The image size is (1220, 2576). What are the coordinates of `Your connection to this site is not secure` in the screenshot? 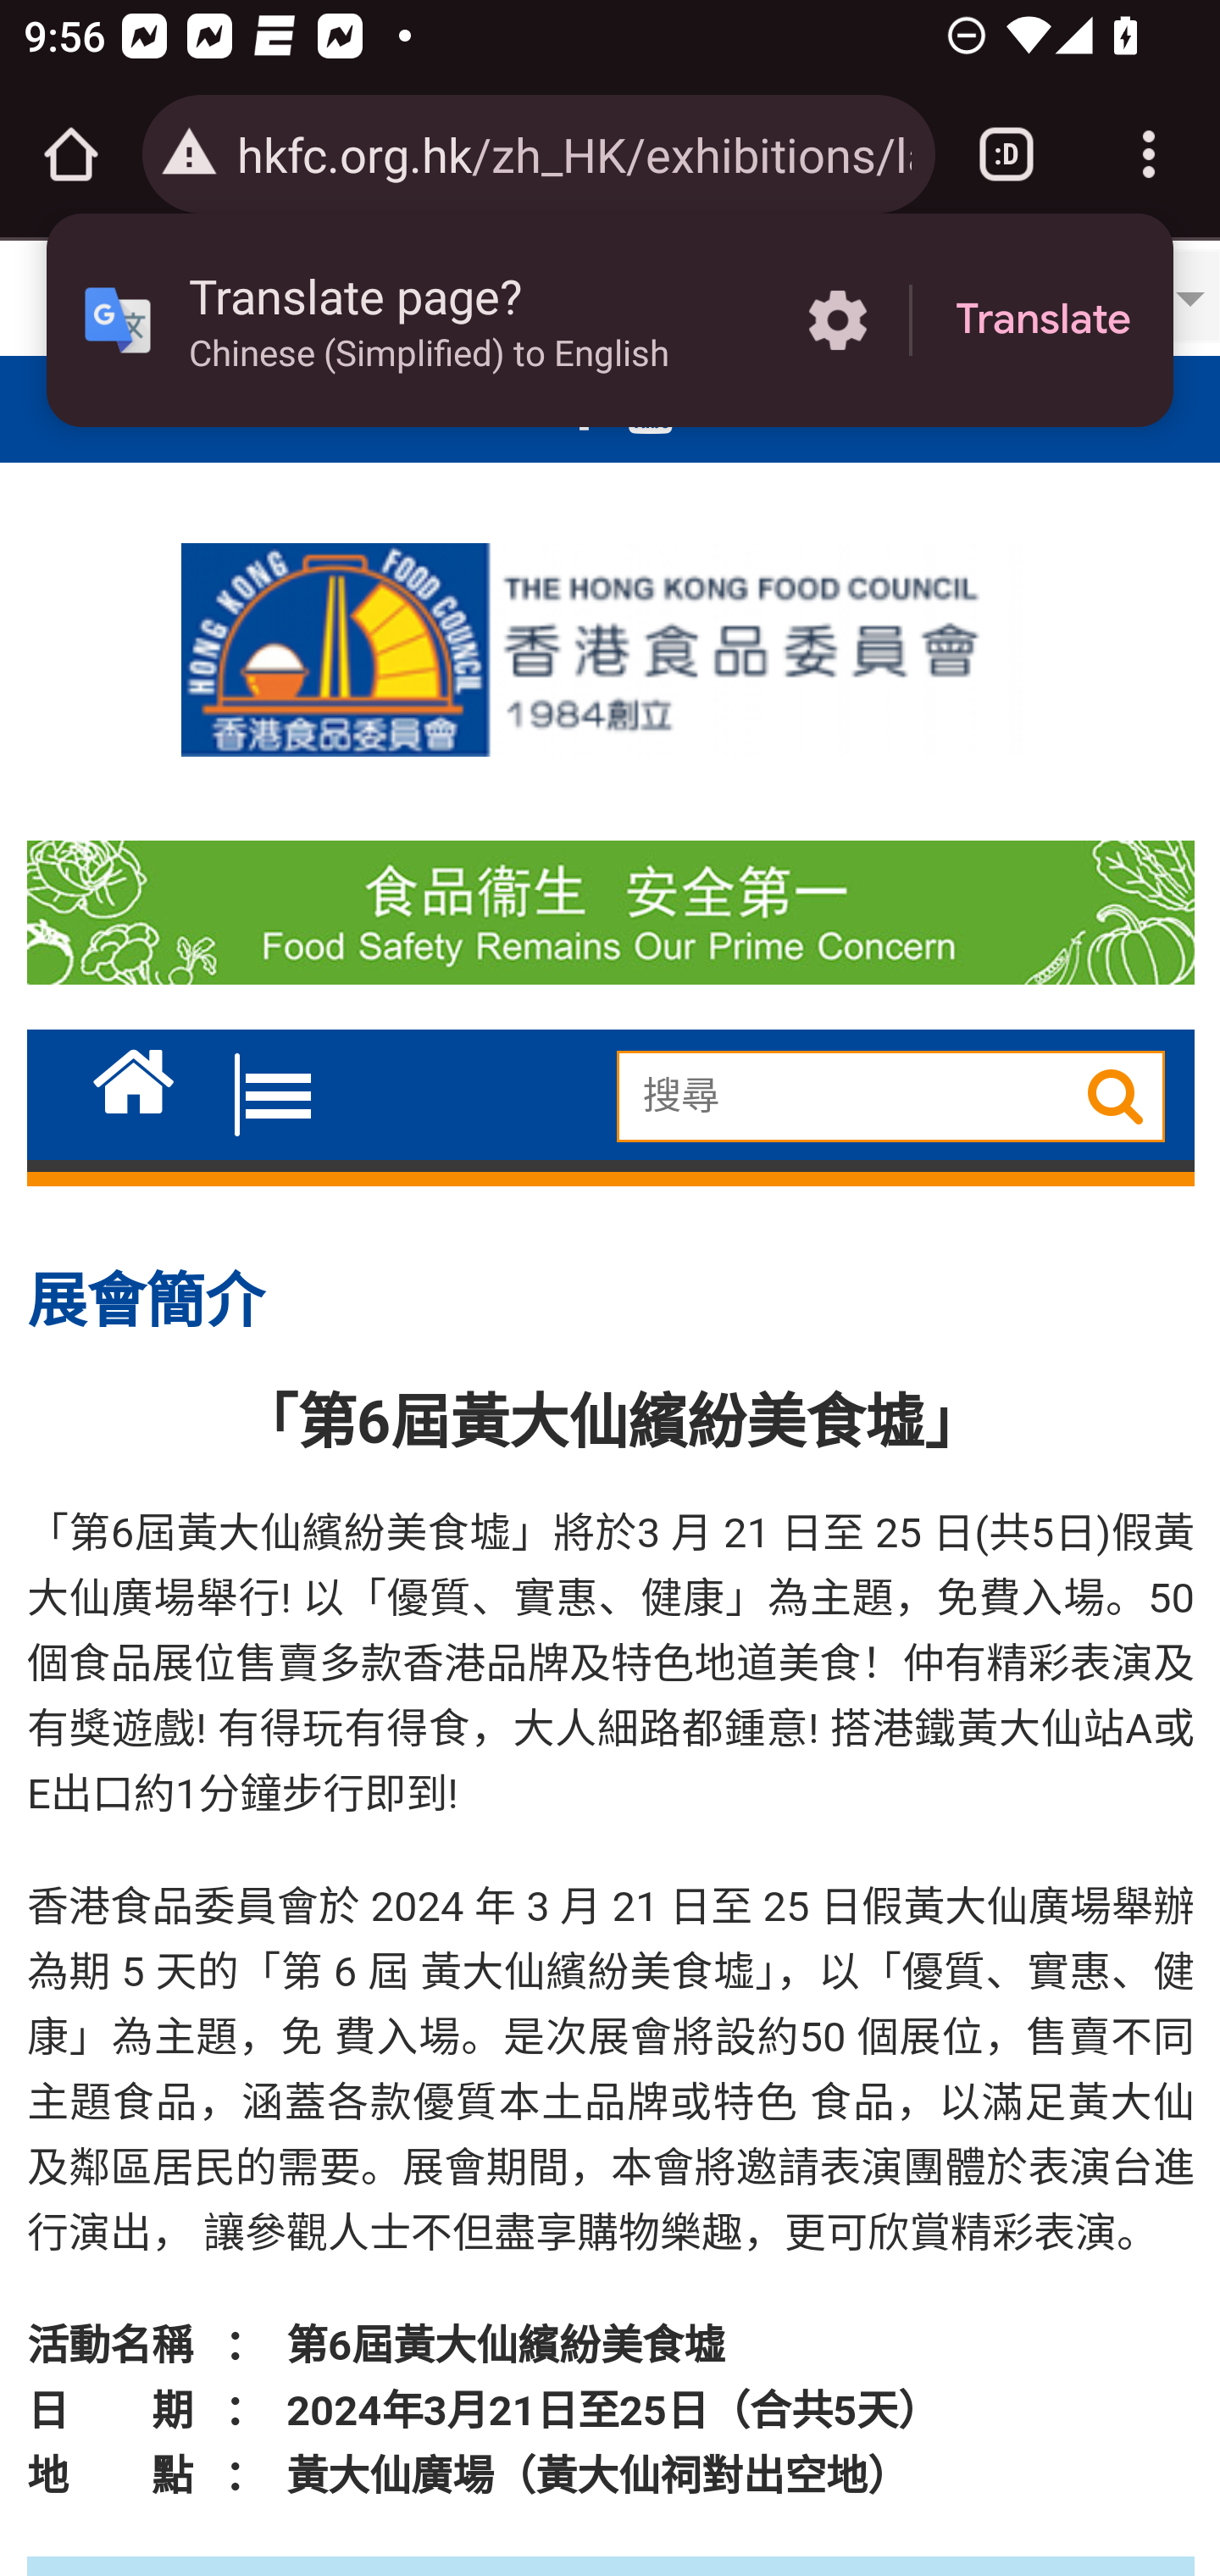 It's located at (190, 154).